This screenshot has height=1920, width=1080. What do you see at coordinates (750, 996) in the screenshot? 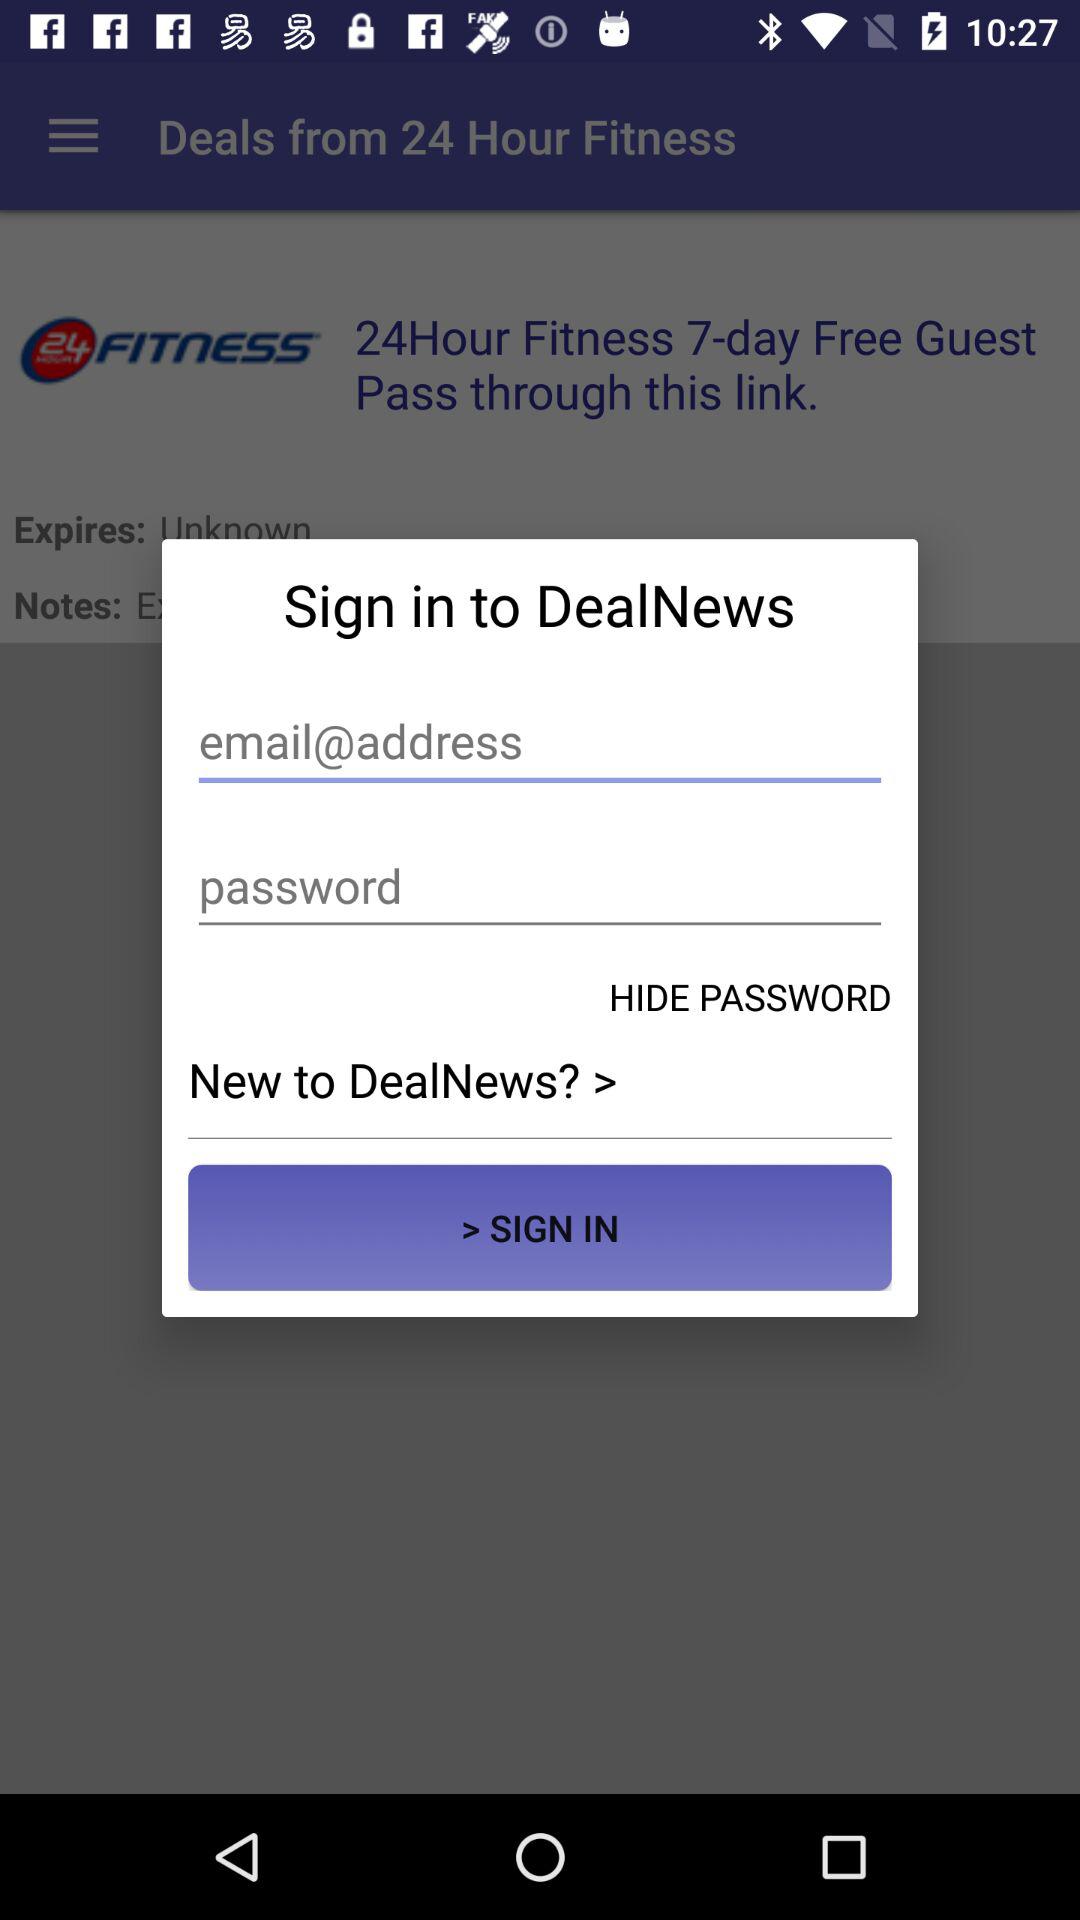
I see `scroll to hide password icon` at bounding box center [750, 996].